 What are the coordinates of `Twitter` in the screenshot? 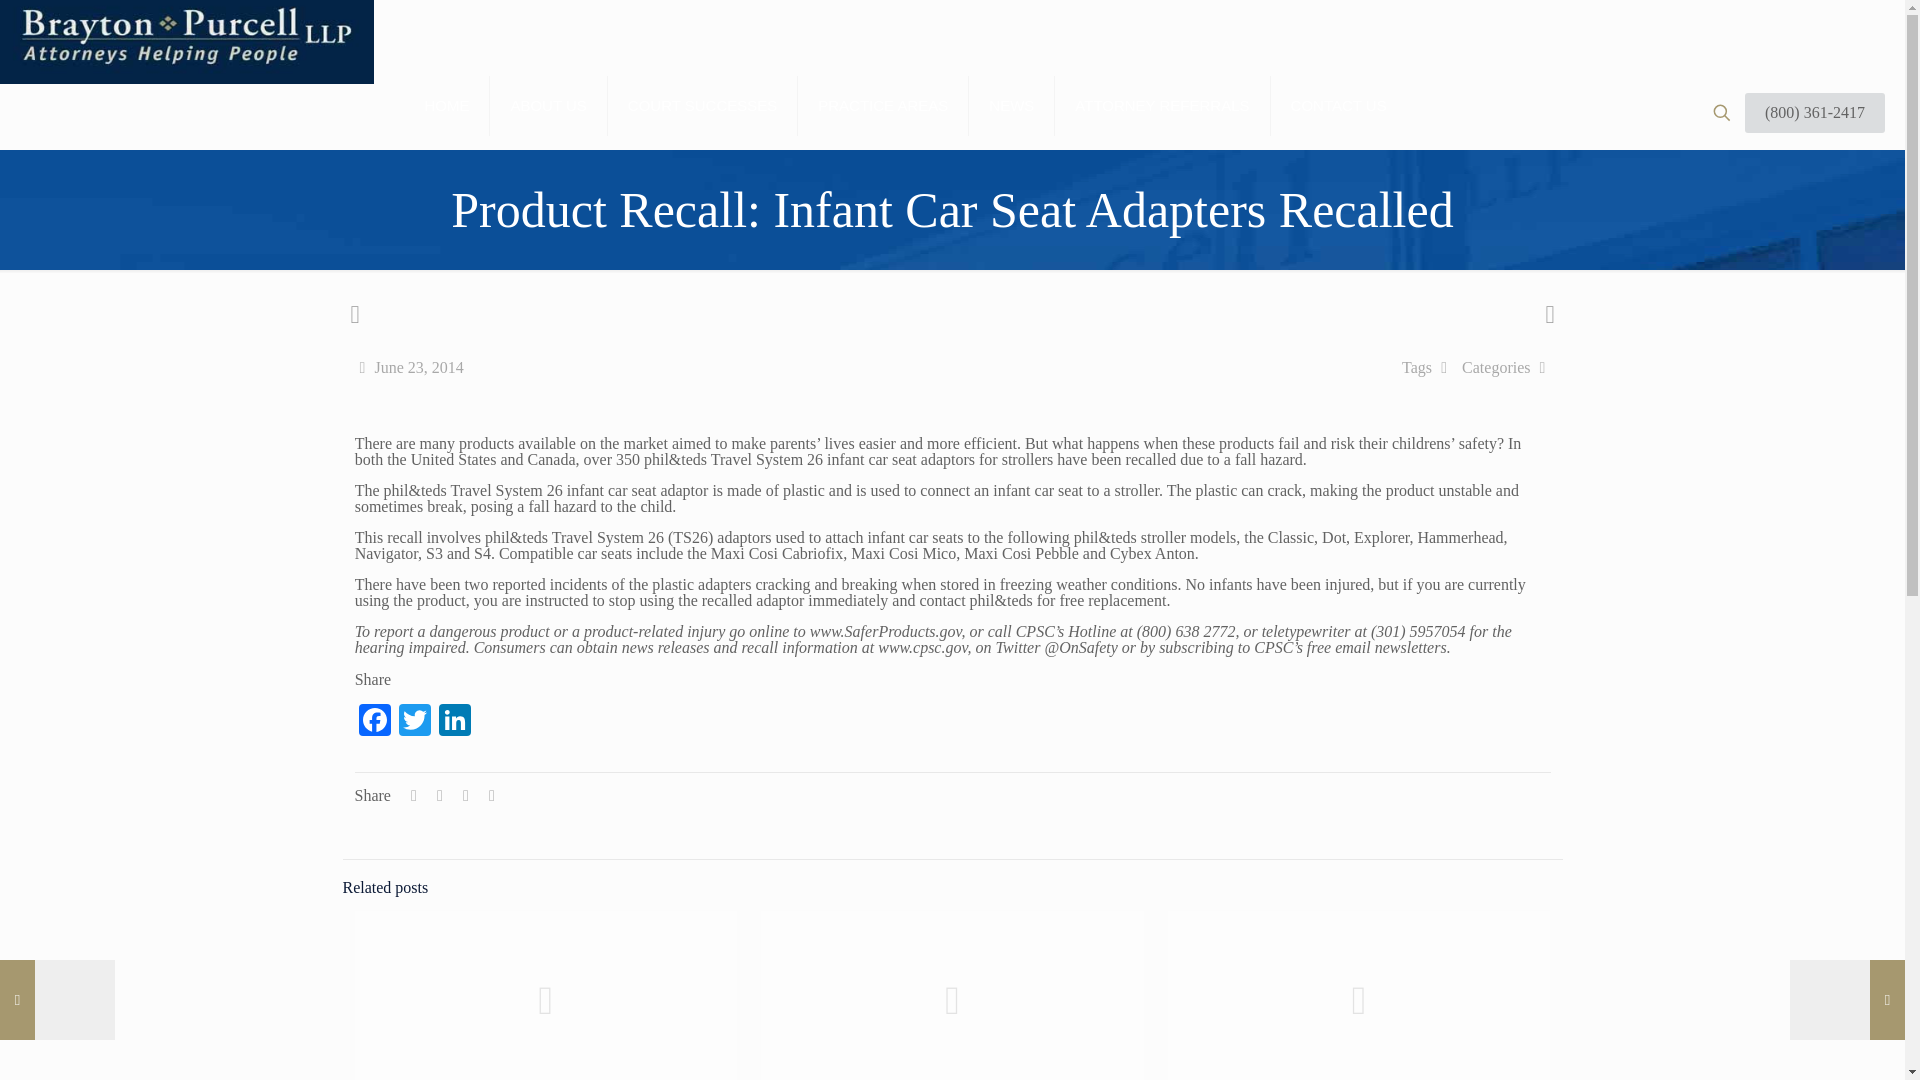 It's located at (415, 722).